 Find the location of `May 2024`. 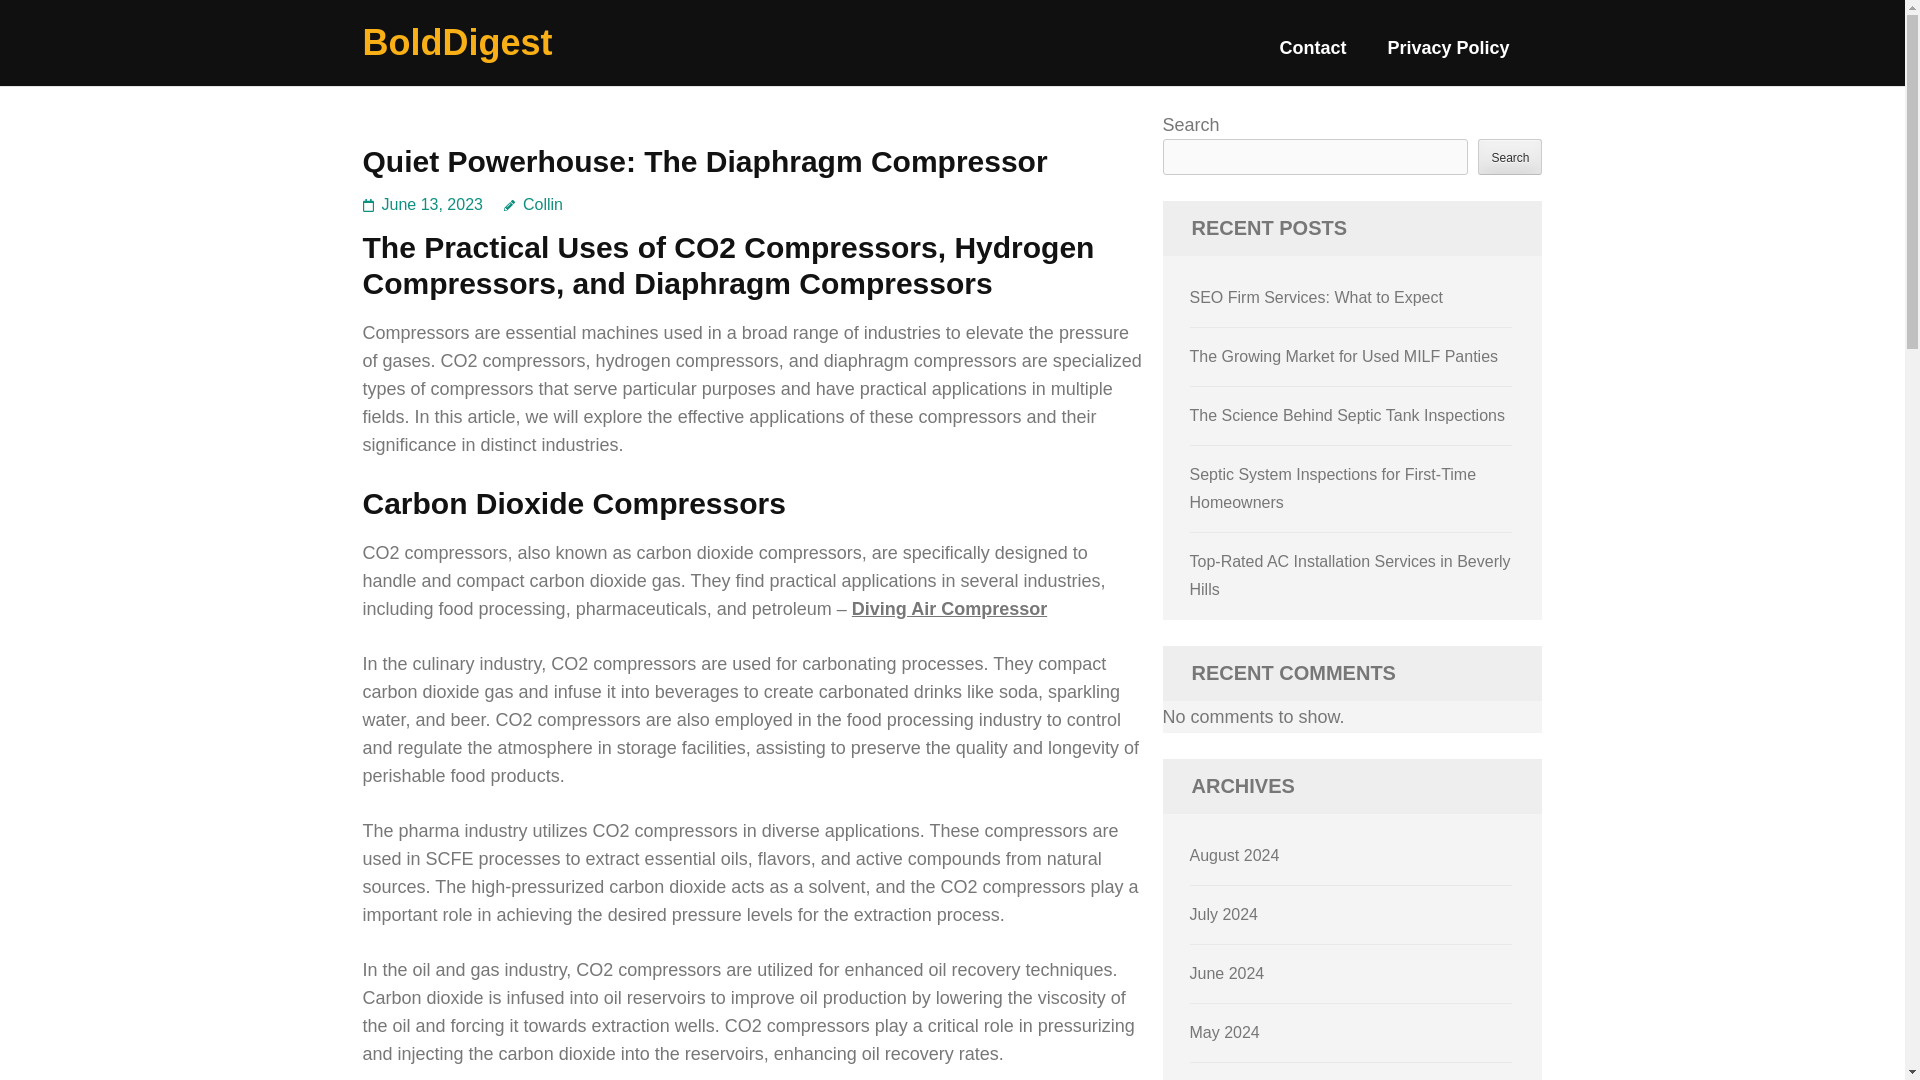

May 2024 is located at coordinates (1224, 1028).